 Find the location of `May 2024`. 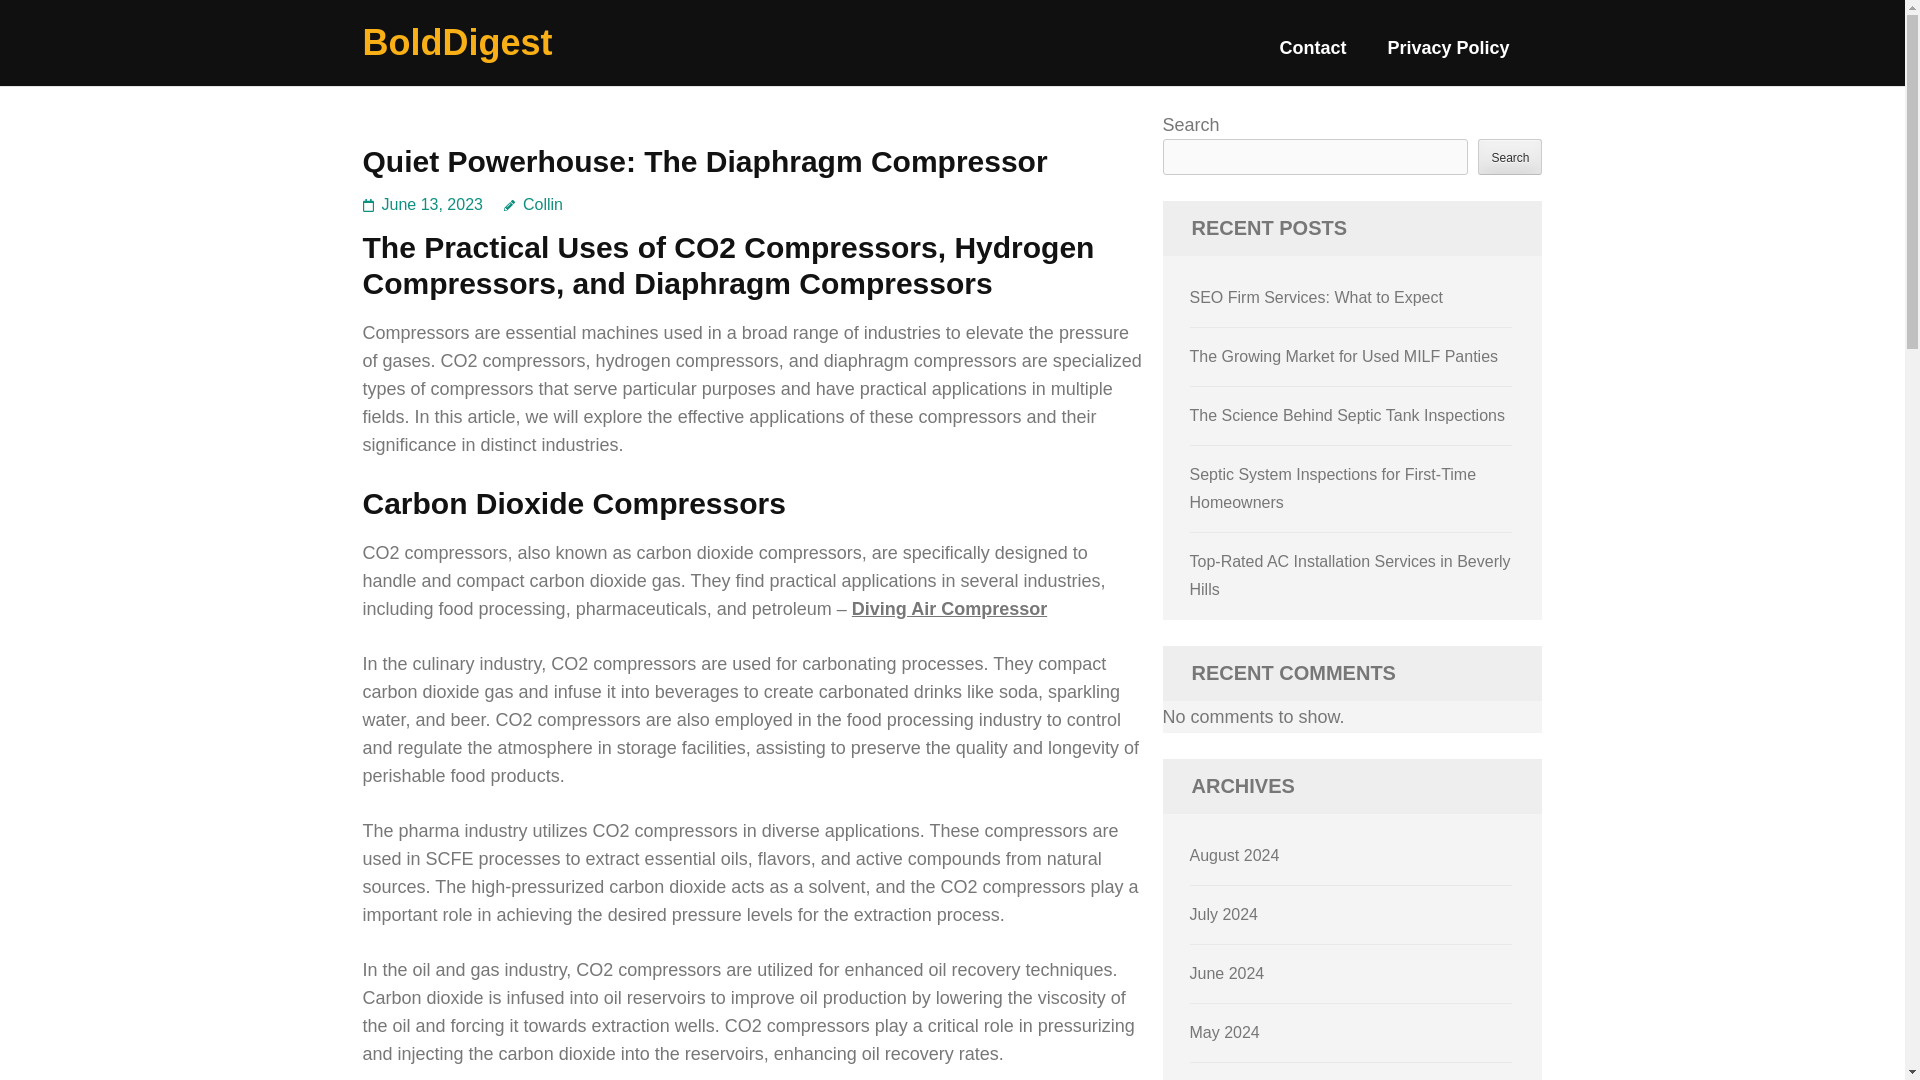

May 2024 is located at coordinates (1224, 1028).